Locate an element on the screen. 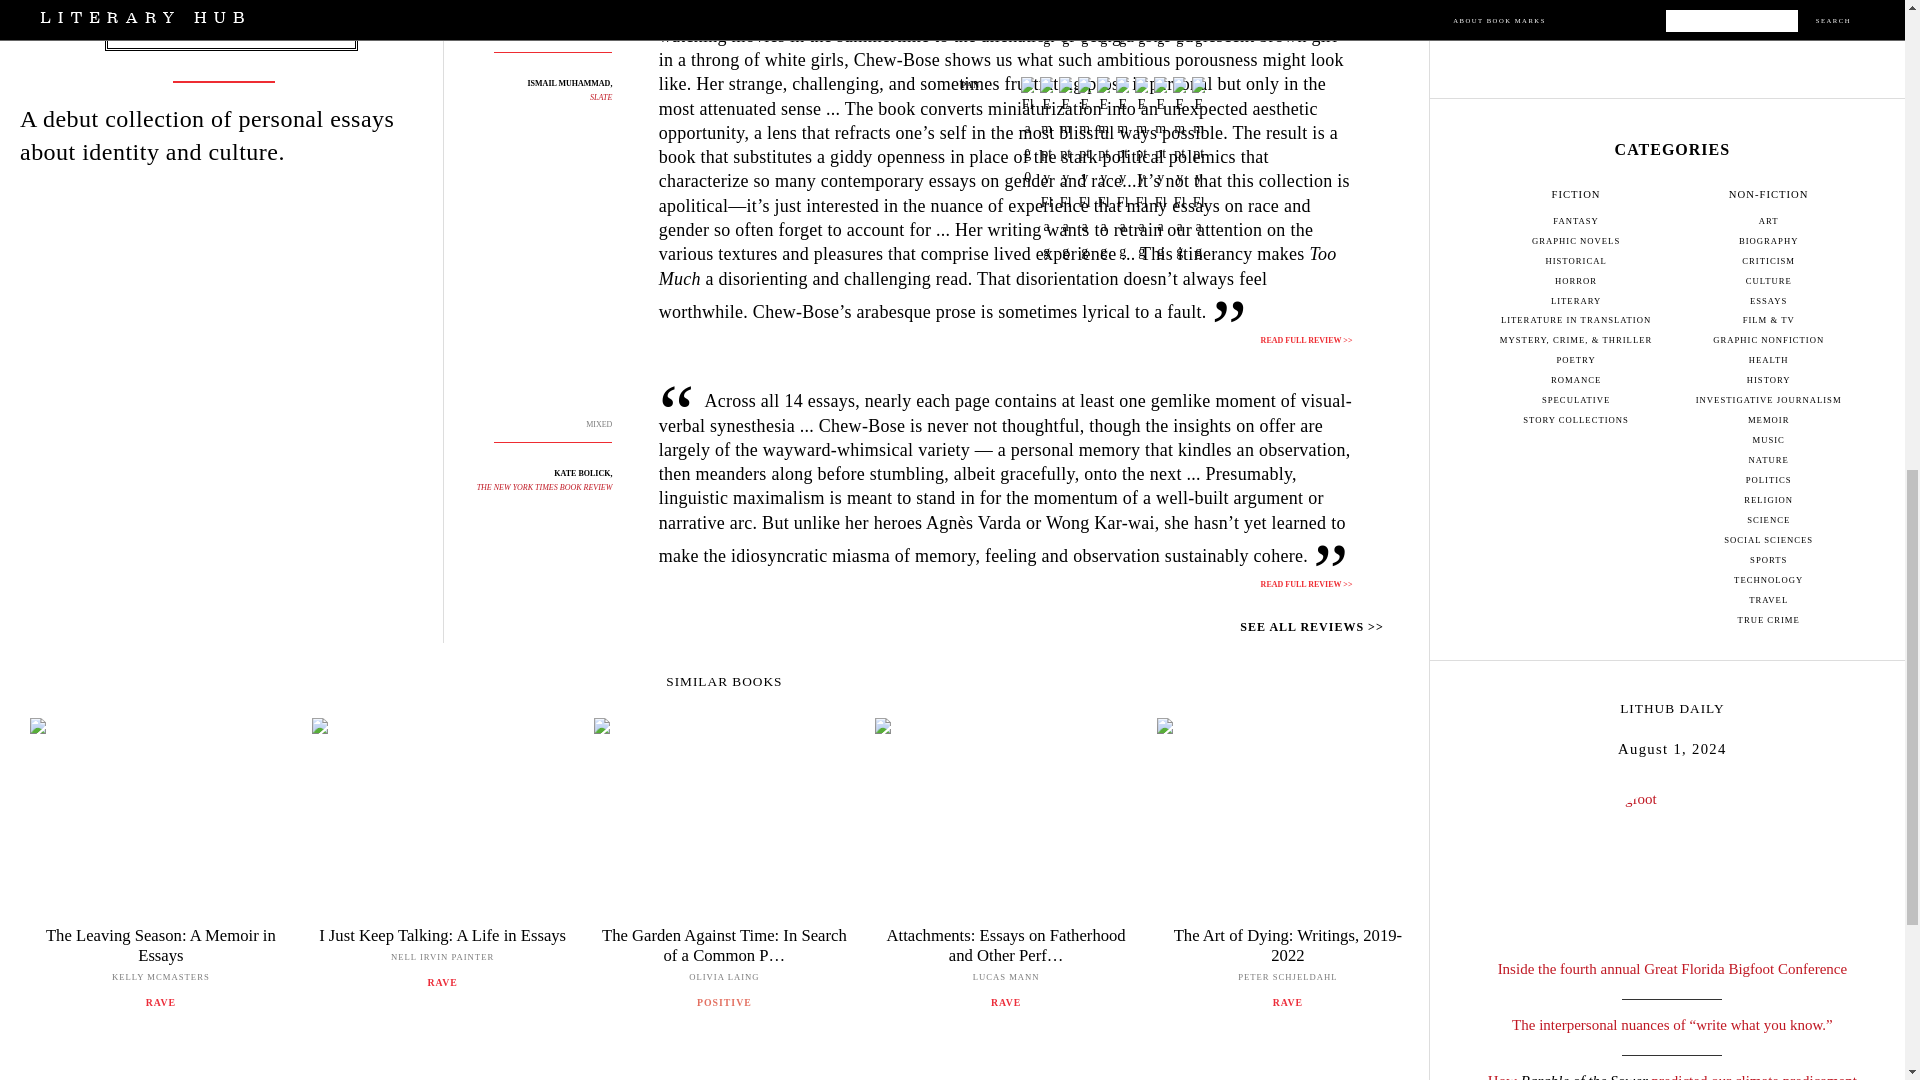 The image size is (1920, 1080). SLATE is located at coordinates (600, 96).